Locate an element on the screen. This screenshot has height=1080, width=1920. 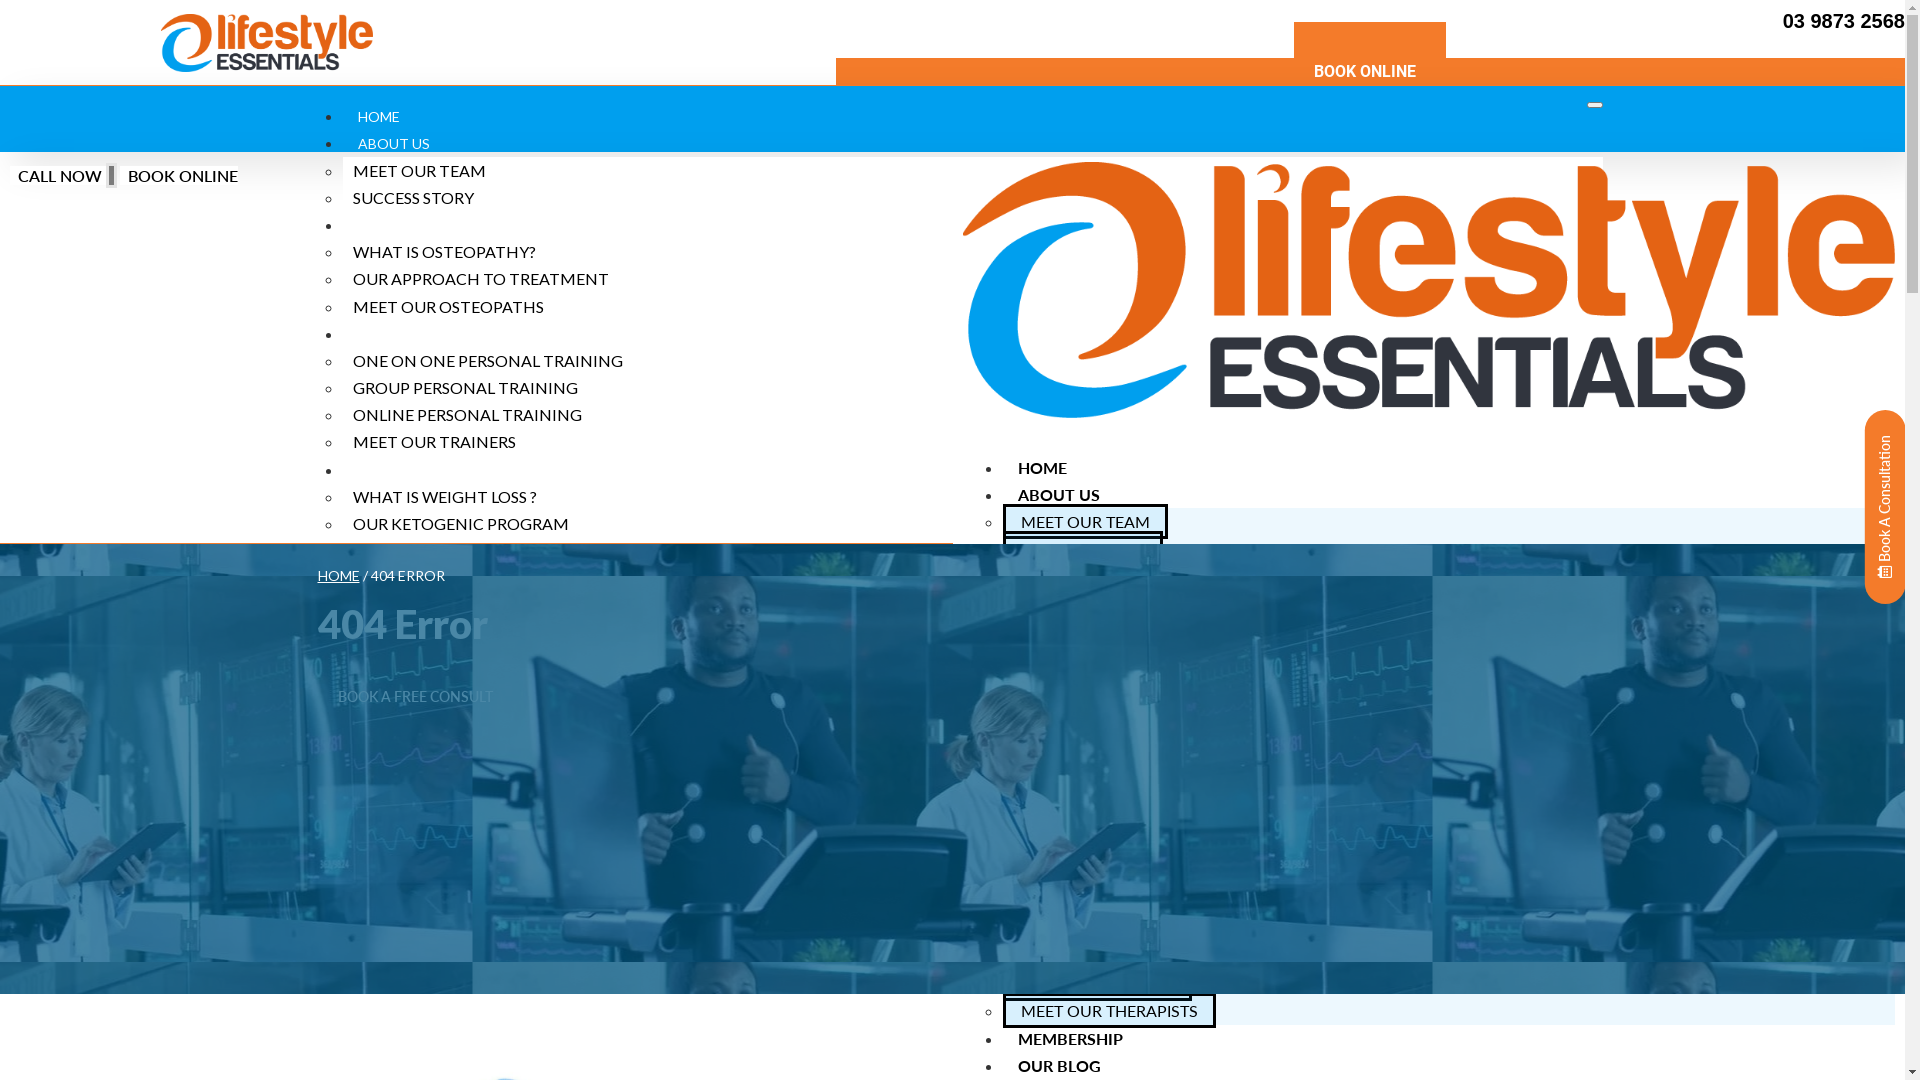
TYPES OF MASSAGE is located at coordinates (1096, 984).